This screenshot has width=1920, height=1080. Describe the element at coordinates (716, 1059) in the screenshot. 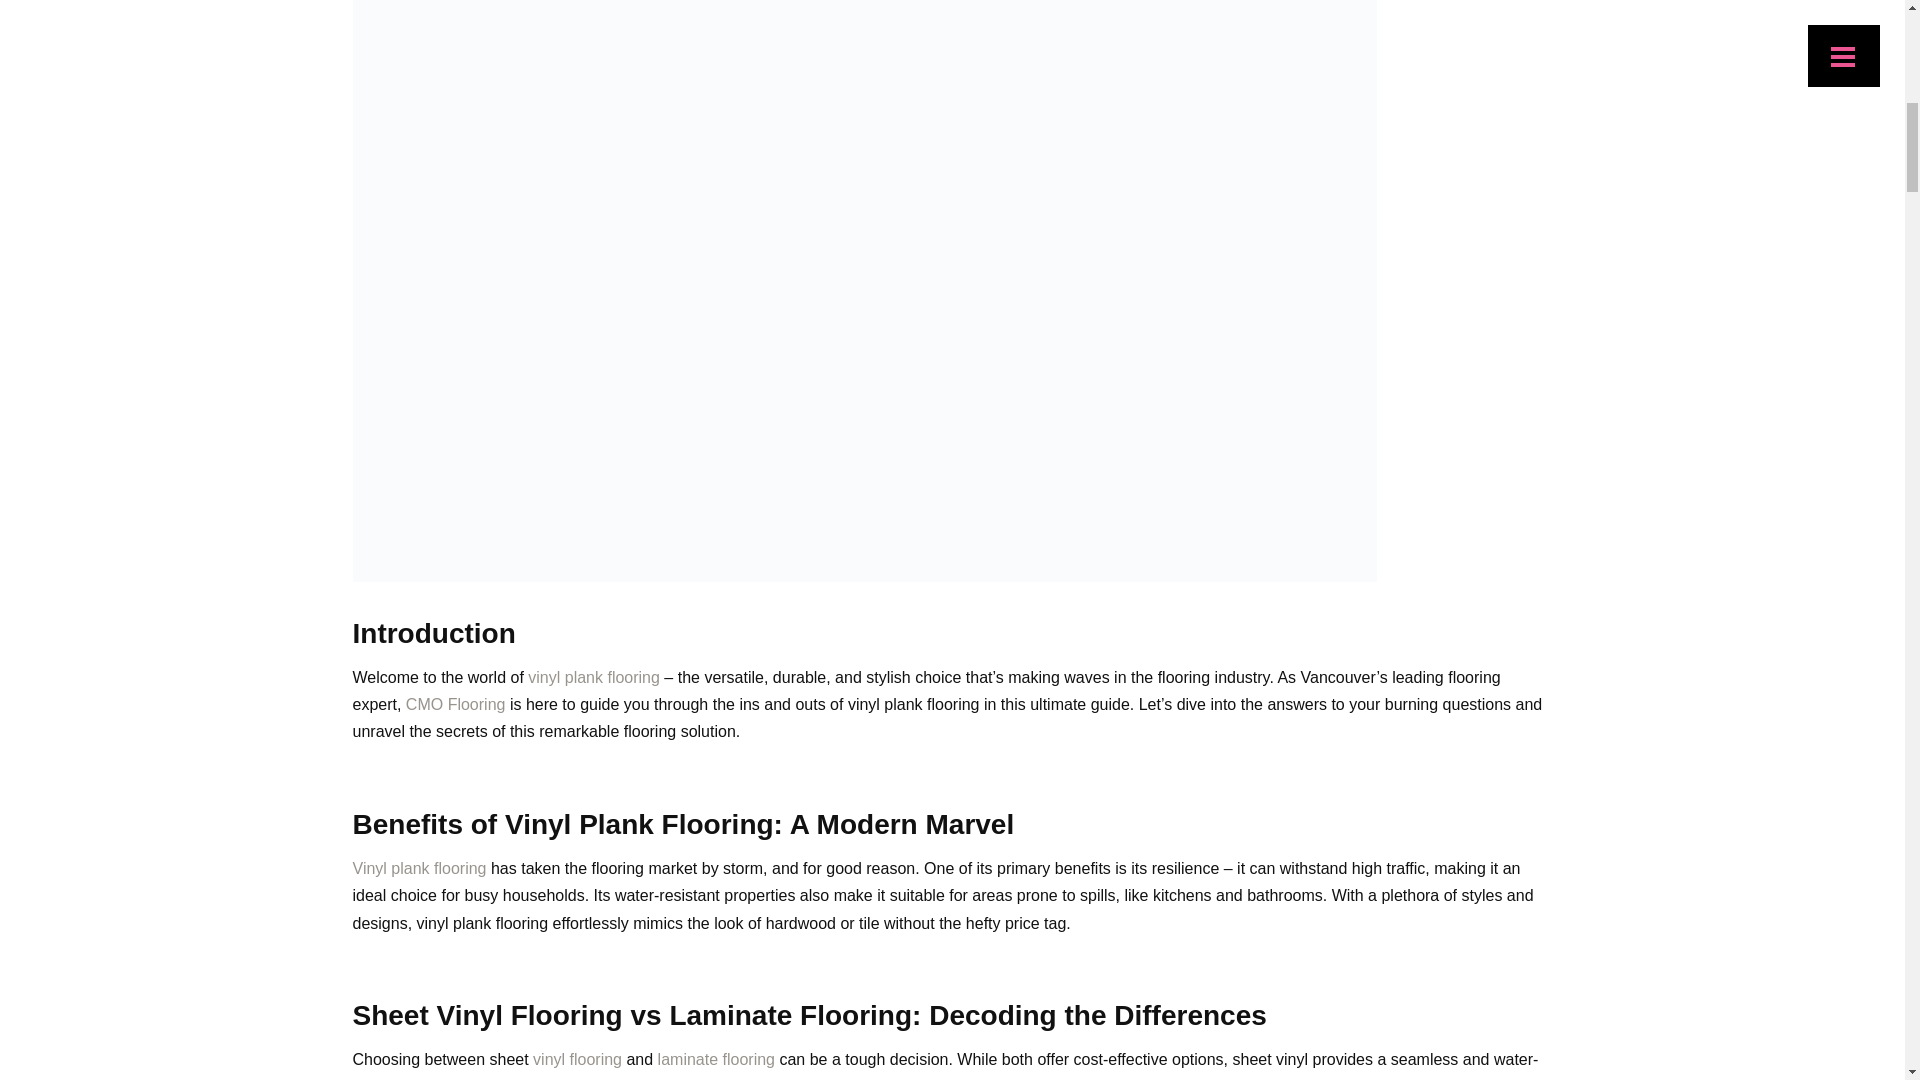

I see `laminate flooring` at that location.